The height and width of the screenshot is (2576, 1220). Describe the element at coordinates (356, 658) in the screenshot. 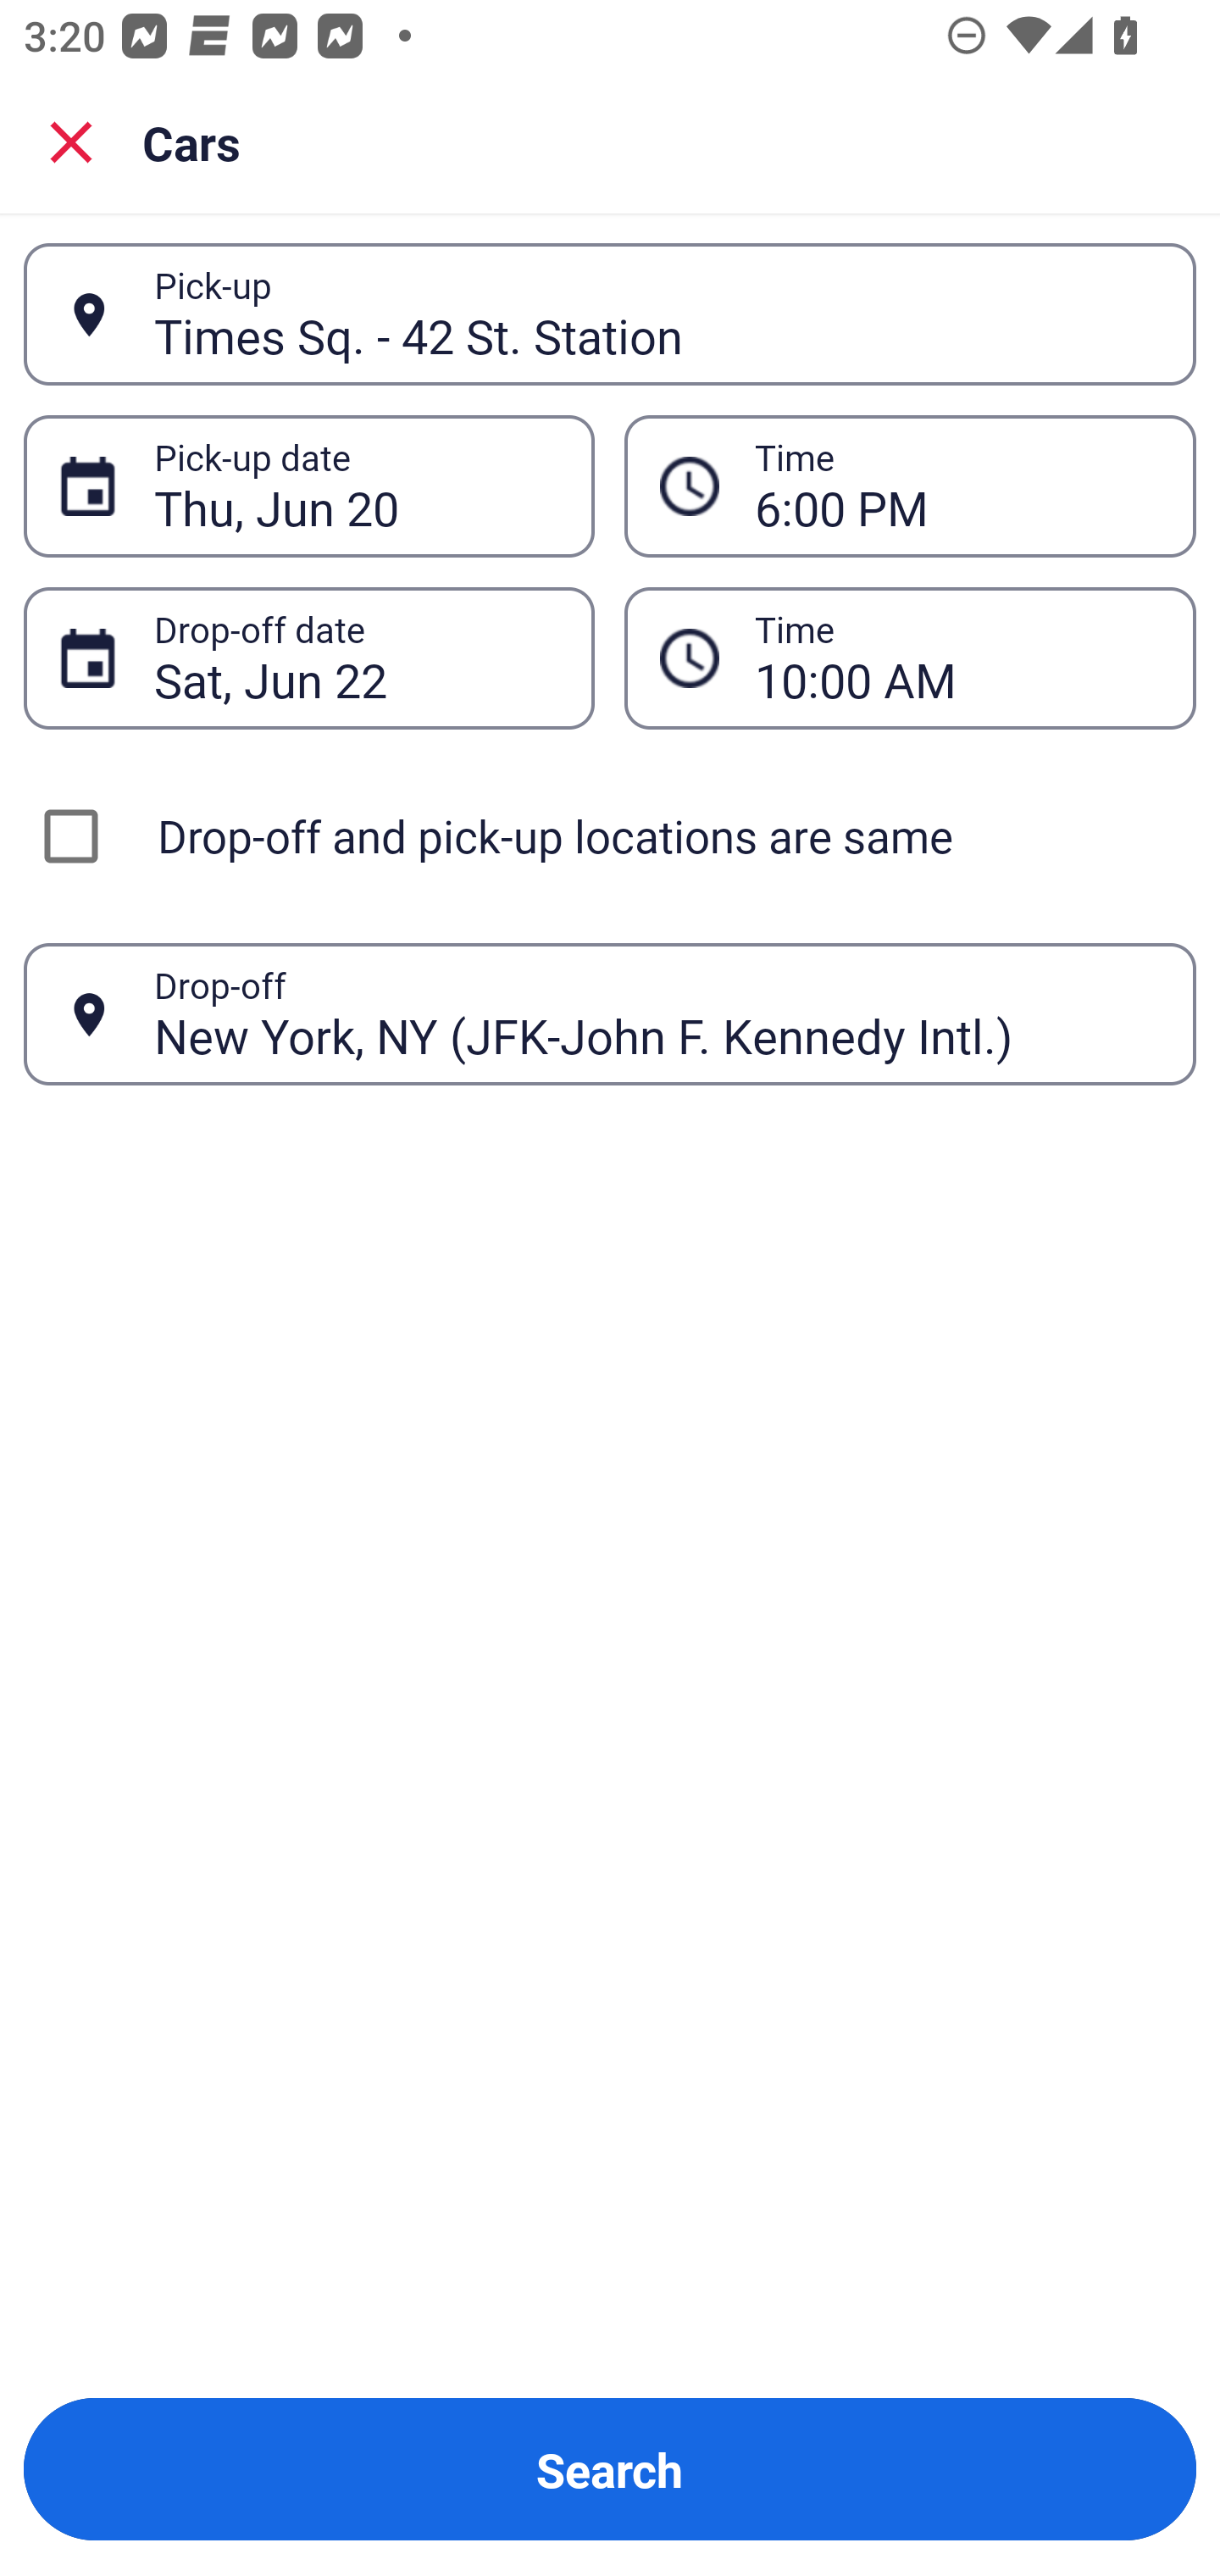

I see `Sat, Jun 22` at that location.